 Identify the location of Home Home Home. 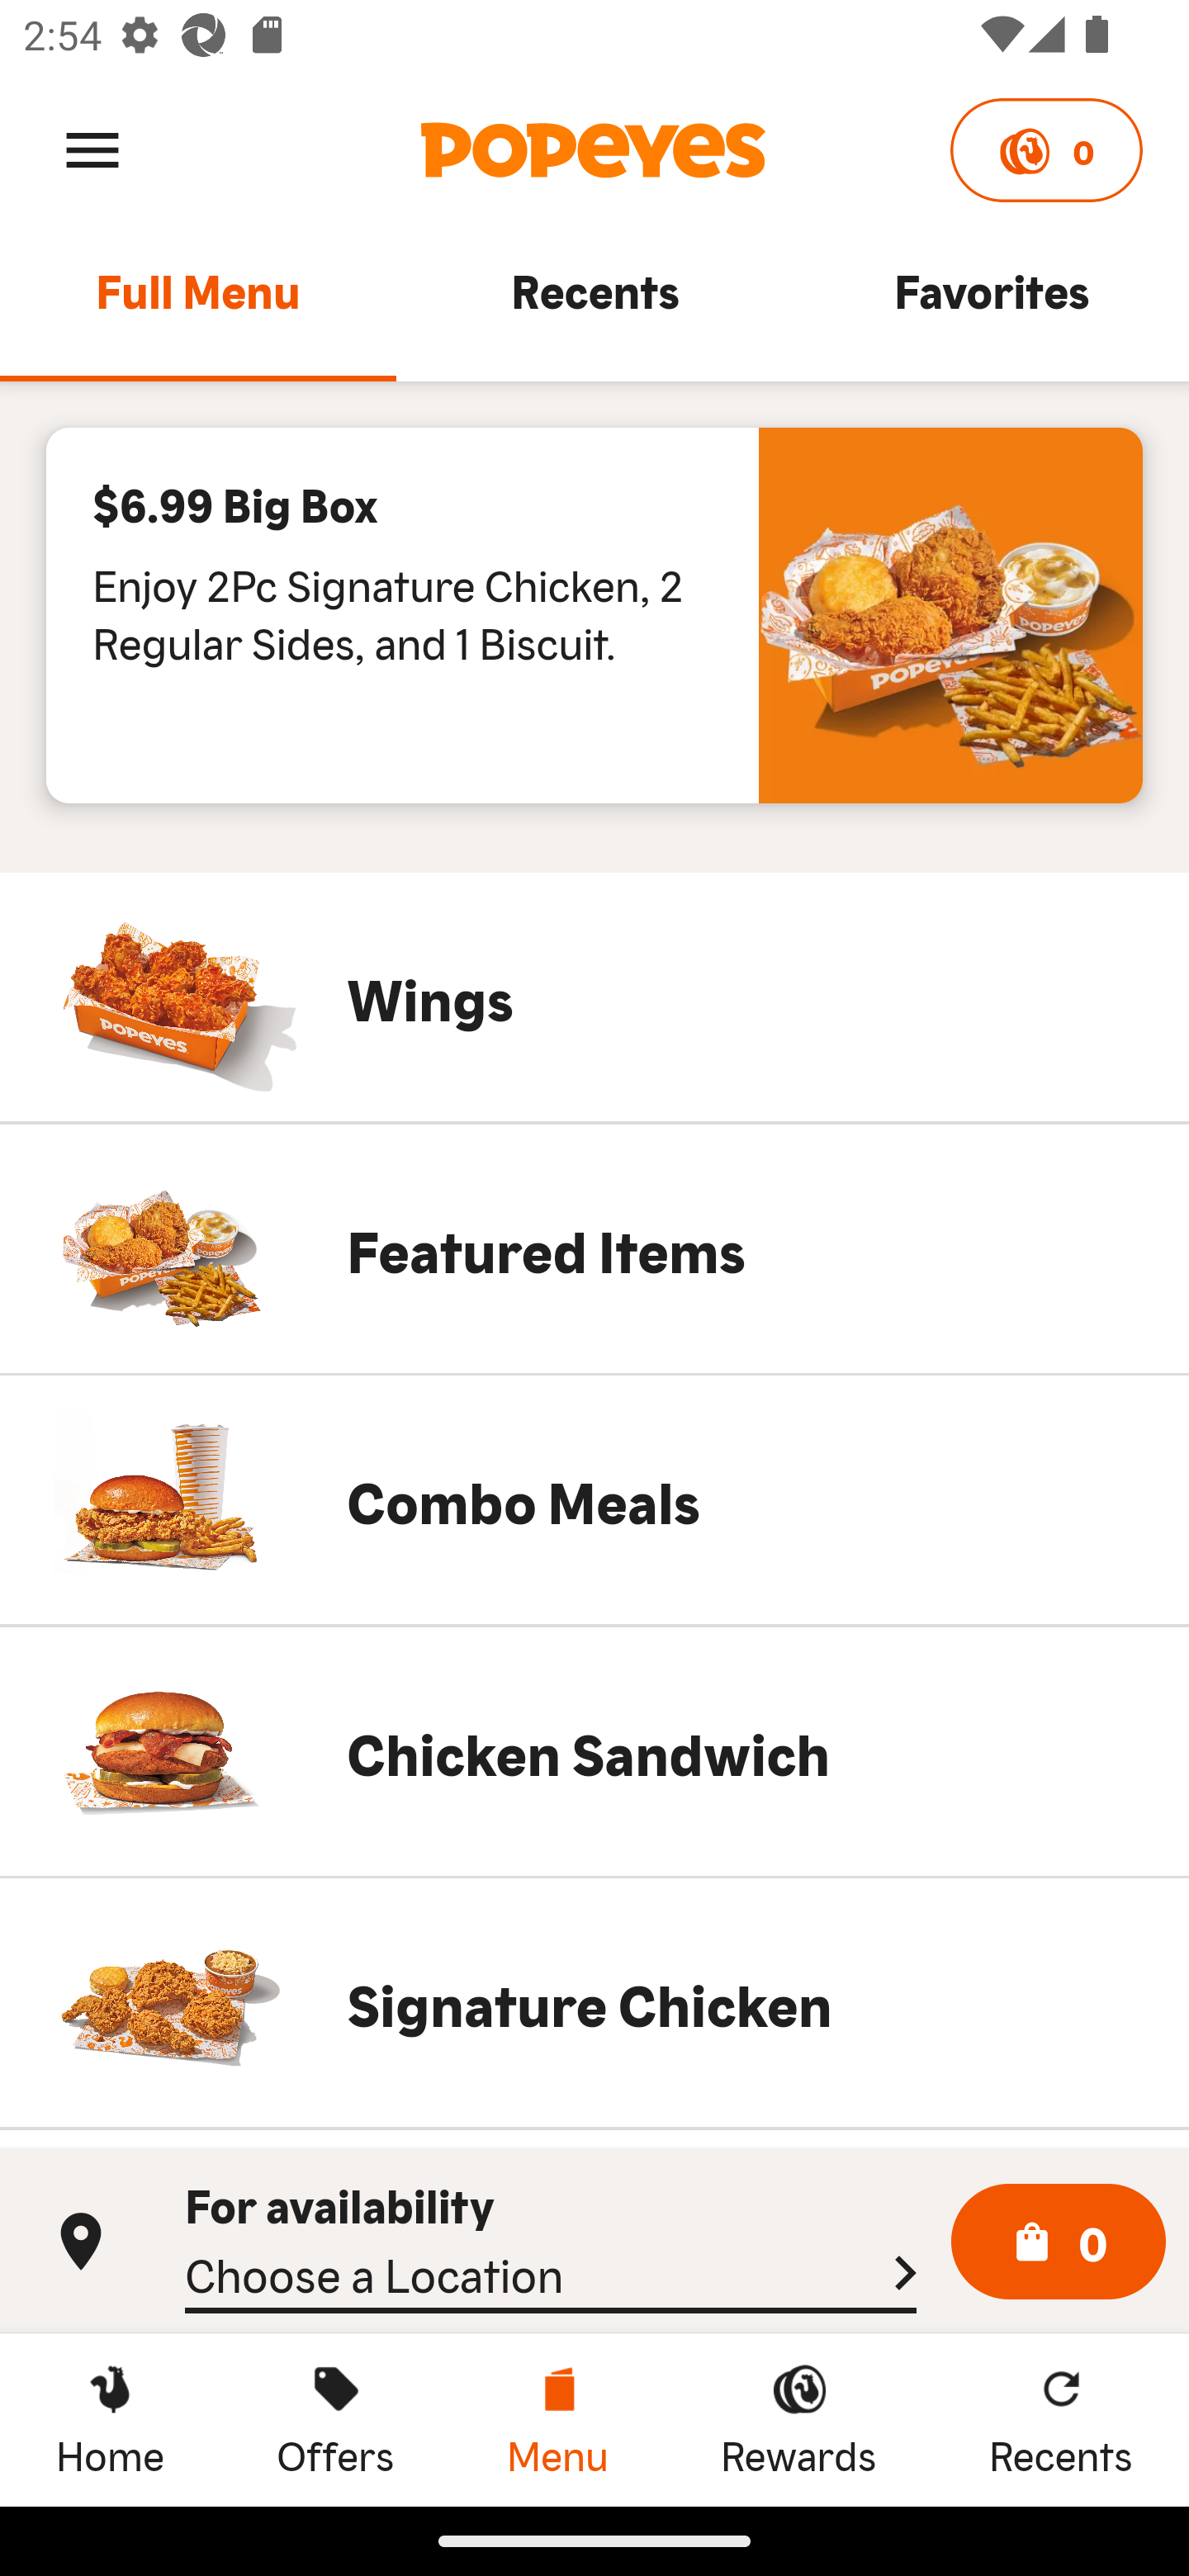
(110, 2419).